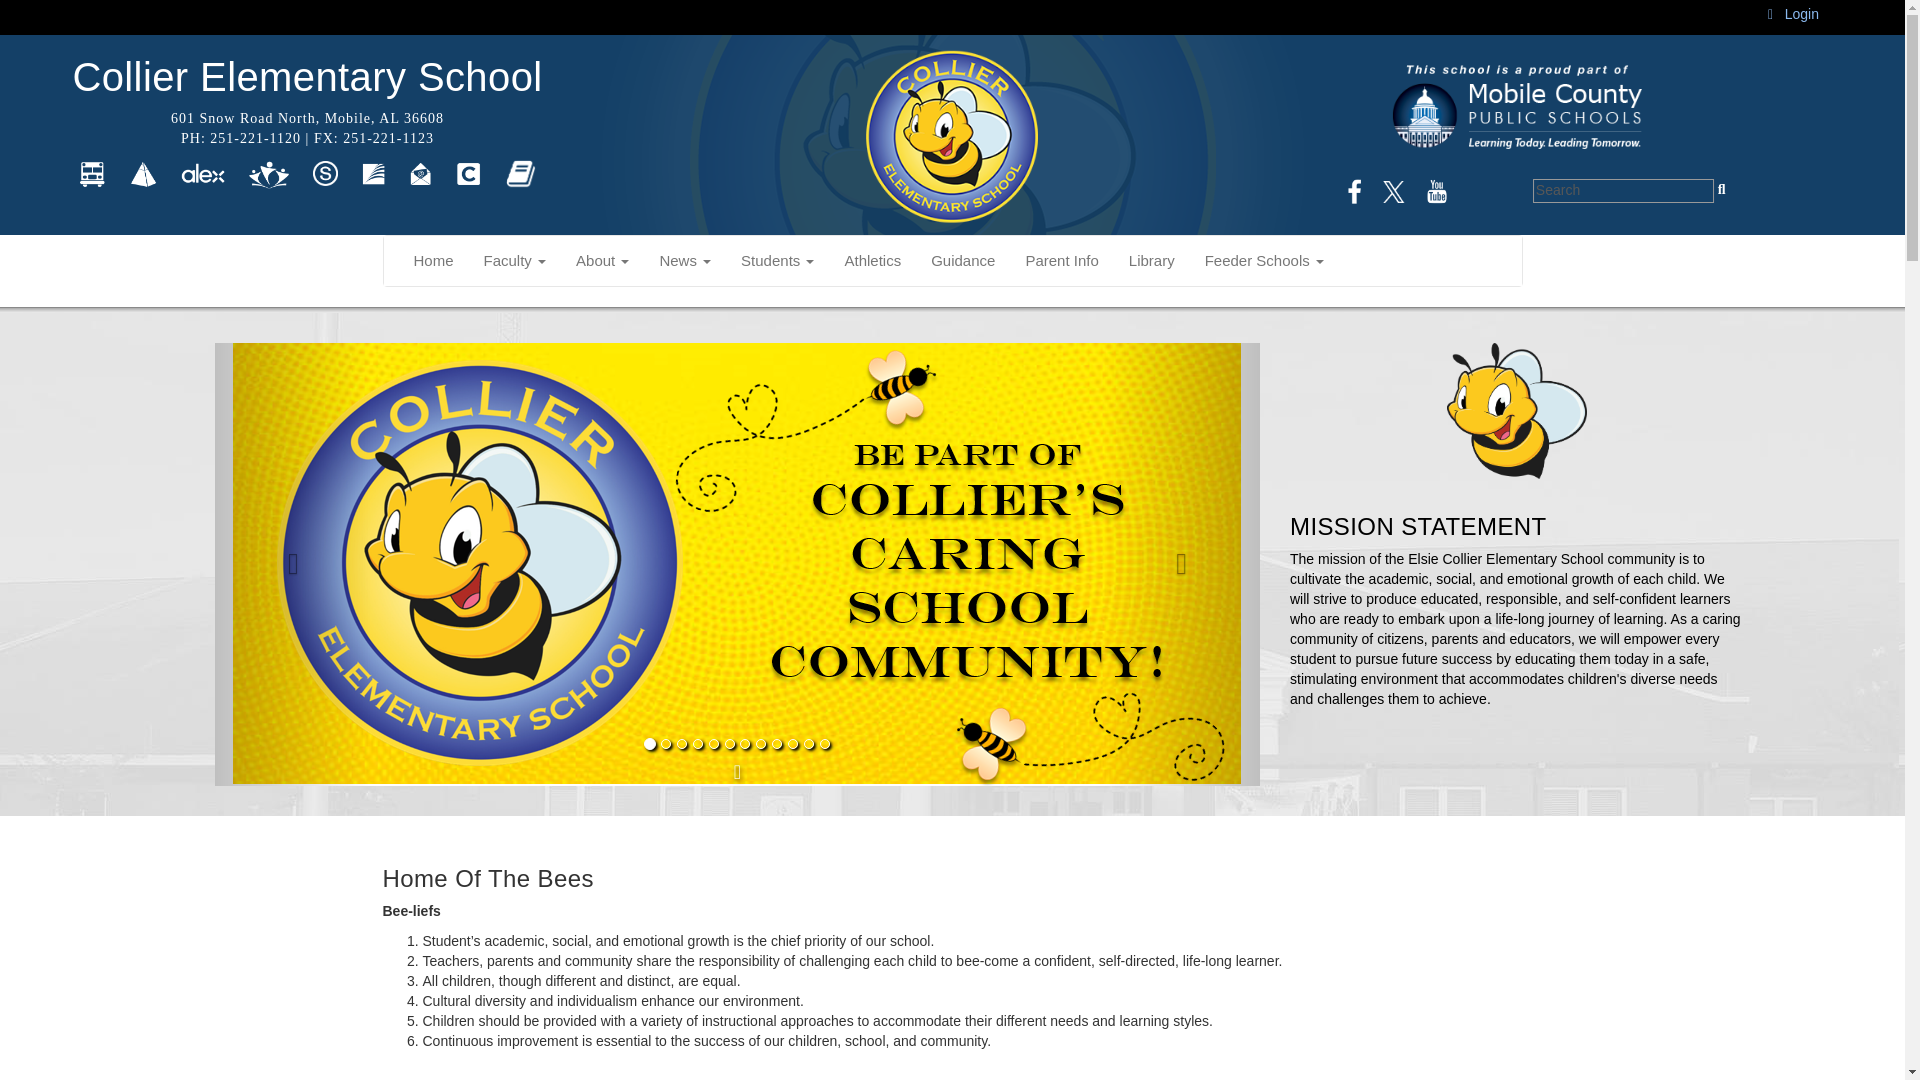 Image resolution: width=1920 pixels, height=1080 pixels. Describe the element at coordinates (515, 261) in the screenshot. I see `Faculty` at that location.